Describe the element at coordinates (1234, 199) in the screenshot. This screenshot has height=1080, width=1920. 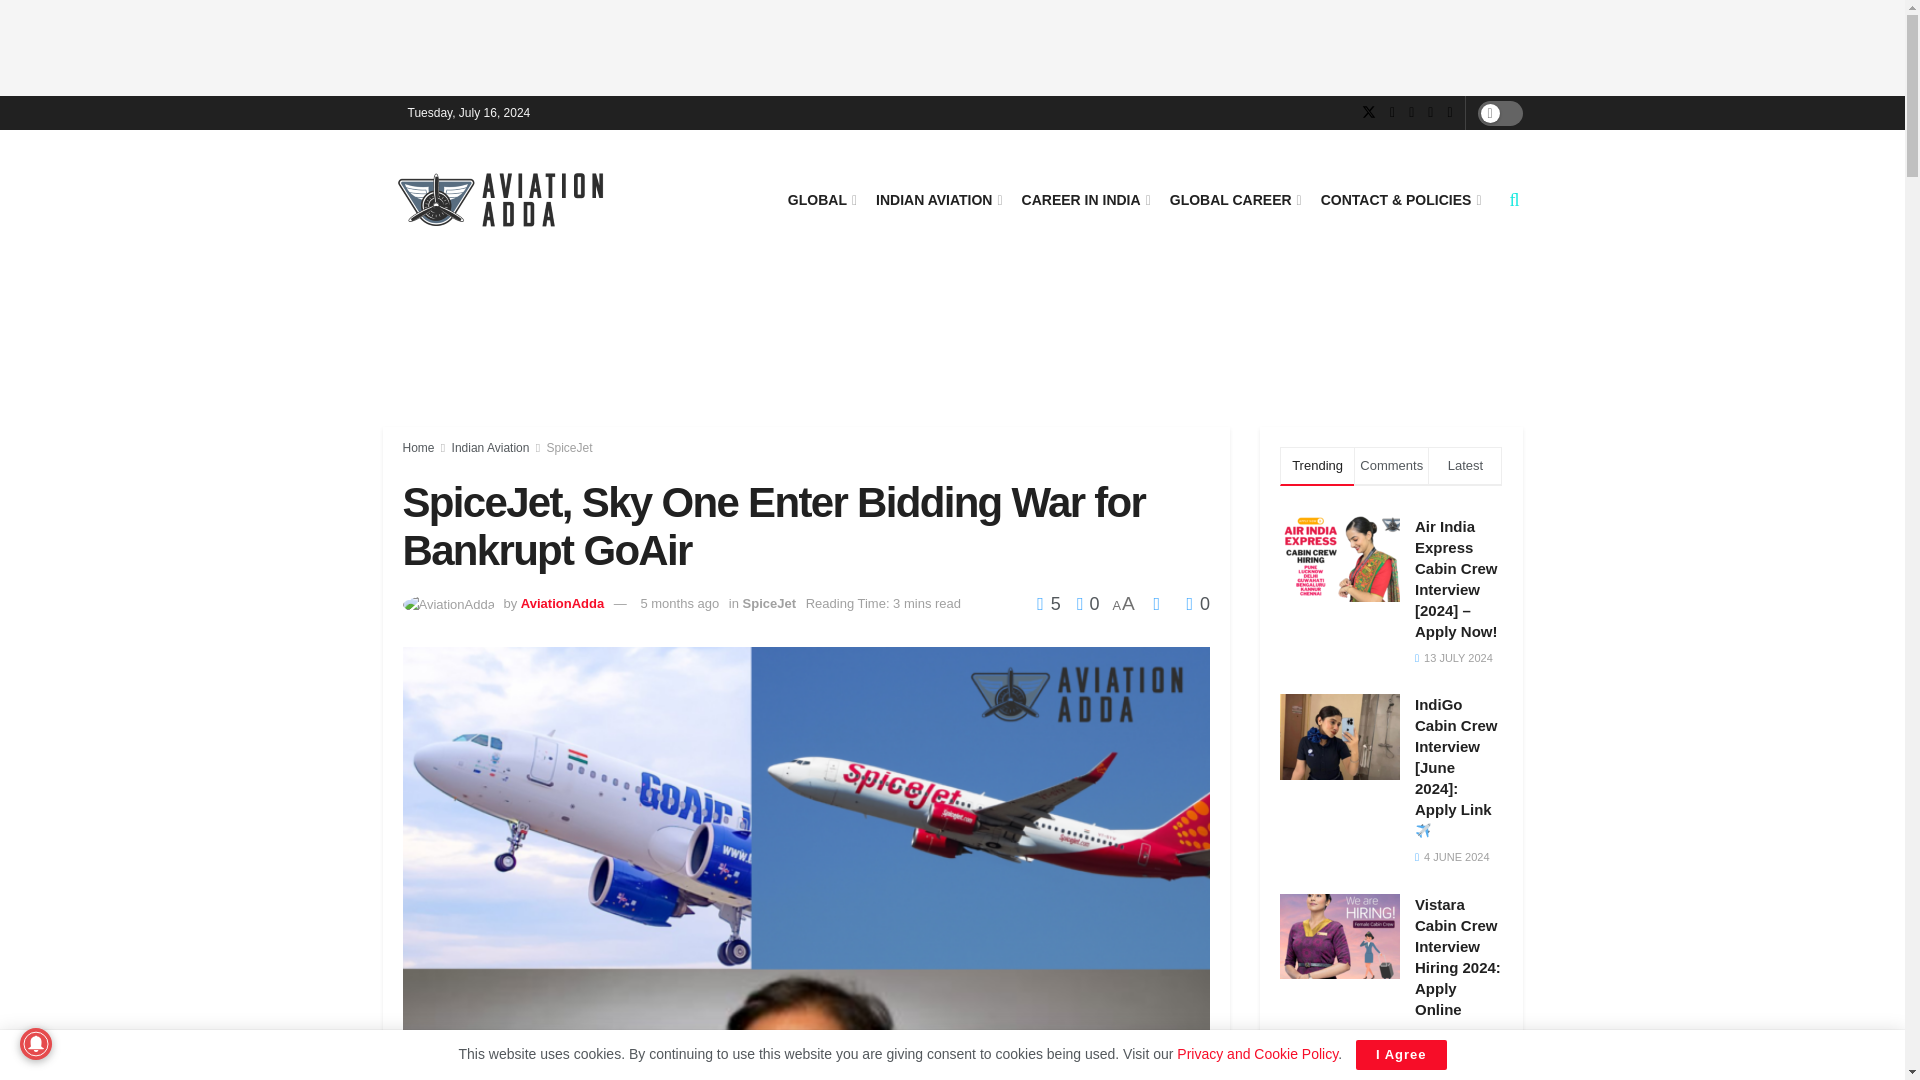
I see `GLOBAL CAREER` at that location.